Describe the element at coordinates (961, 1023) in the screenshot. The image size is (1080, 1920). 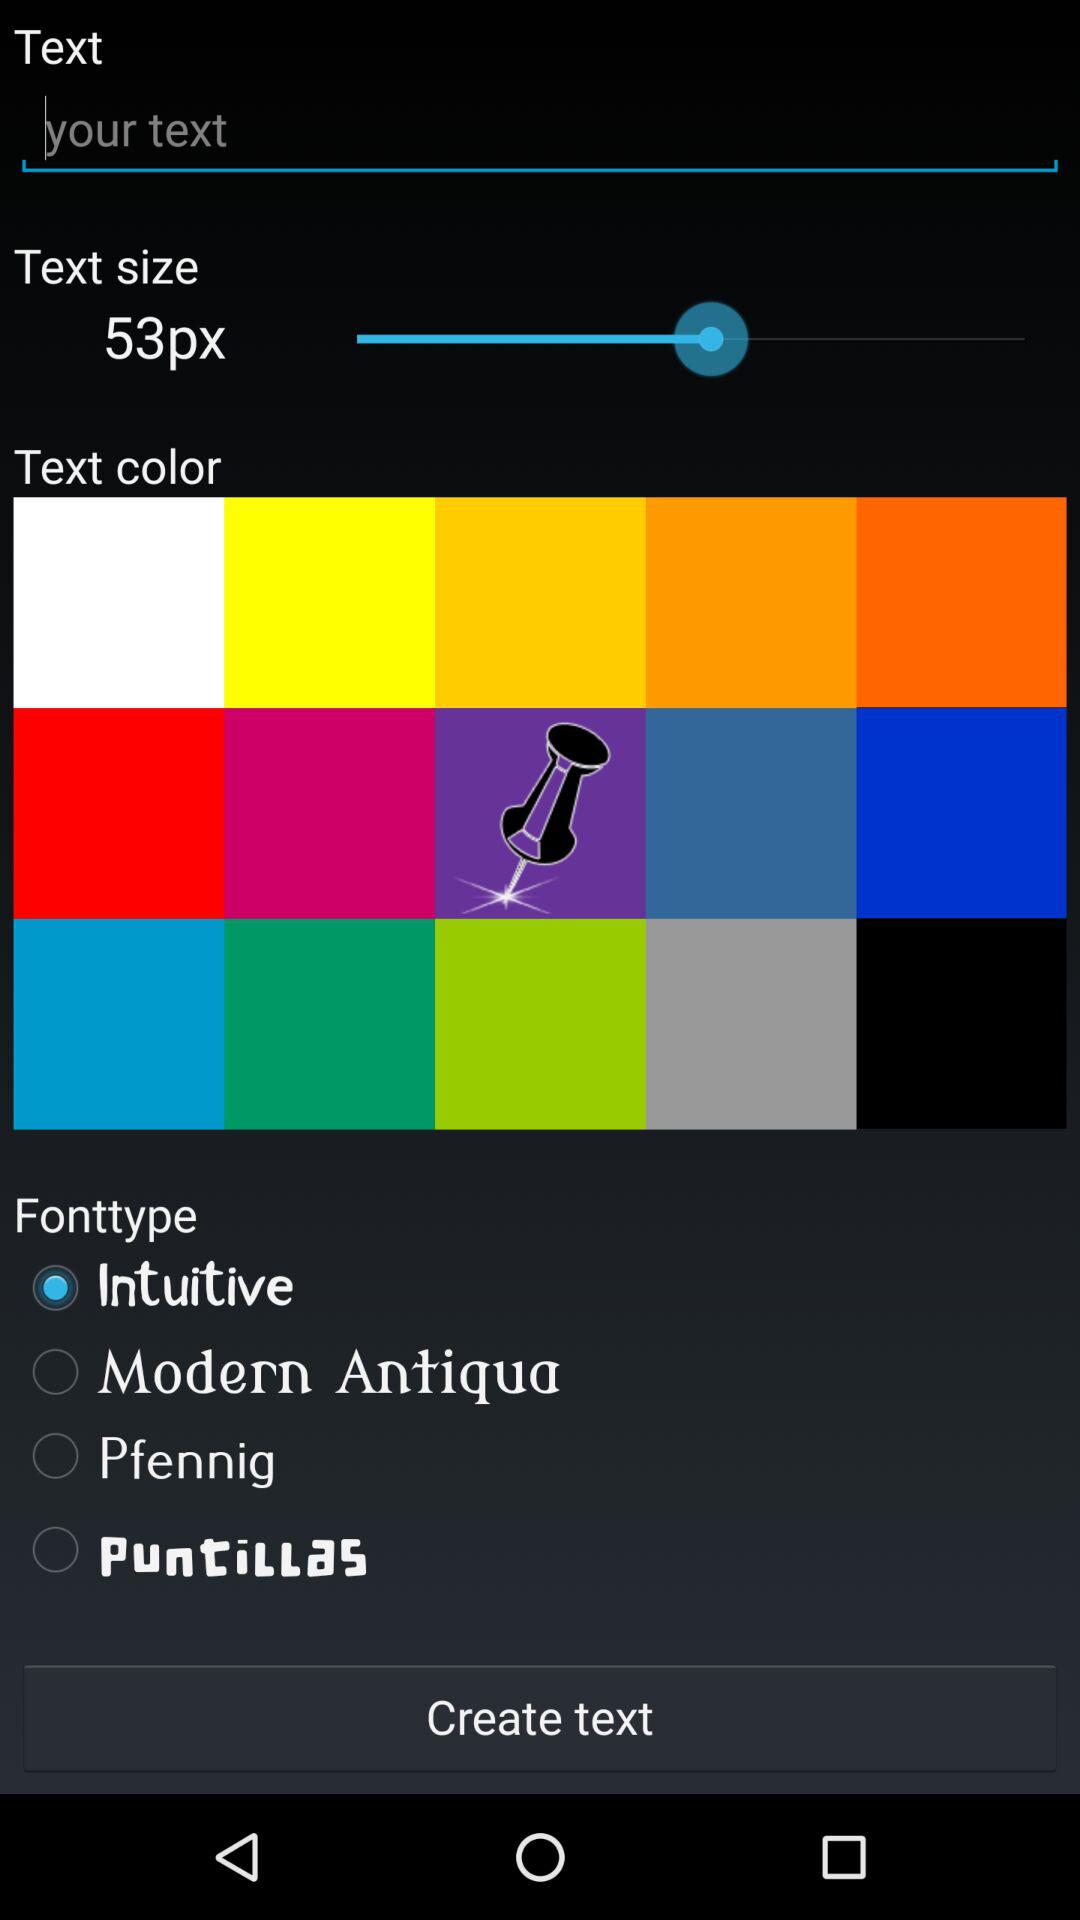
I see `select text color` at that location.